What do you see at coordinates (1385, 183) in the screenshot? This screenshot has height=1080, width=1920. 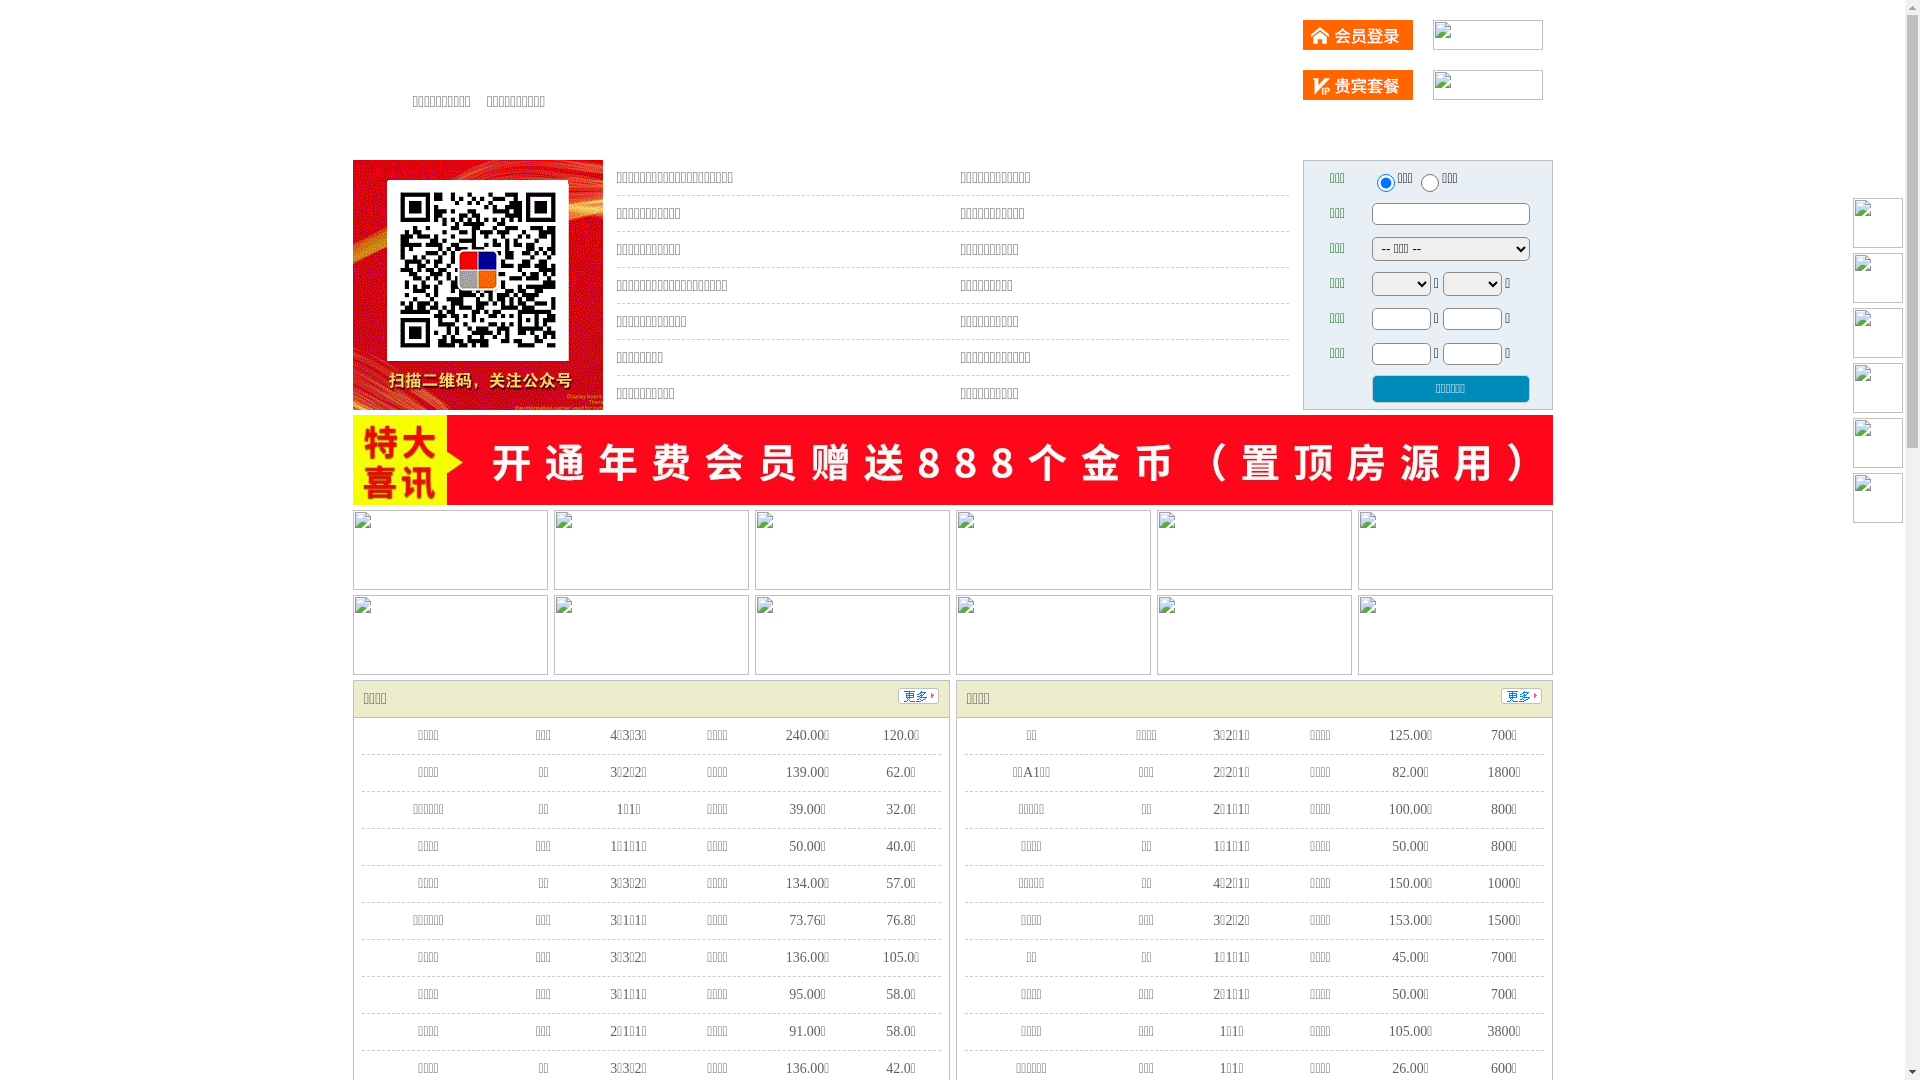 I see `ershou` at bounding box center [1385, 183].